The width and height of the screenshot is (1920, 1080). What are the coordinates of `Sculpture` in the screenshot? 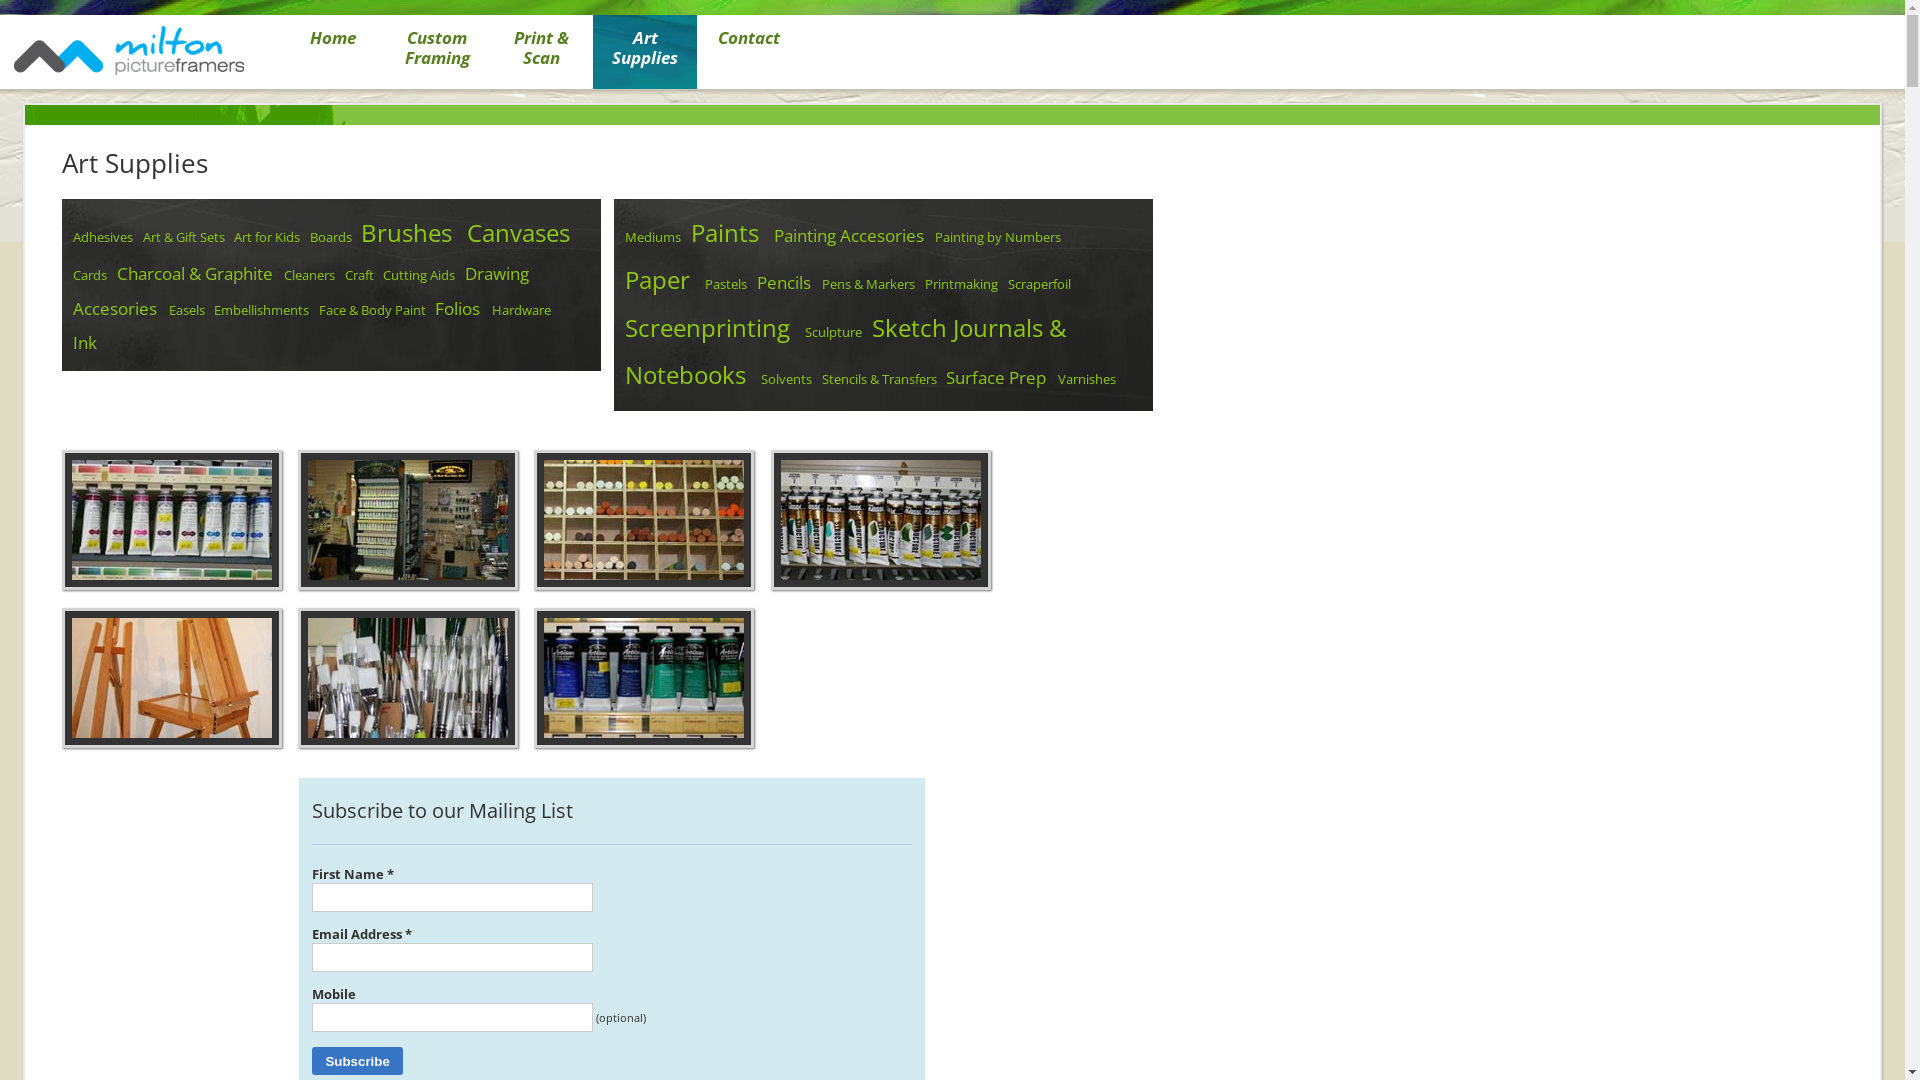 It's located at (834, 332).